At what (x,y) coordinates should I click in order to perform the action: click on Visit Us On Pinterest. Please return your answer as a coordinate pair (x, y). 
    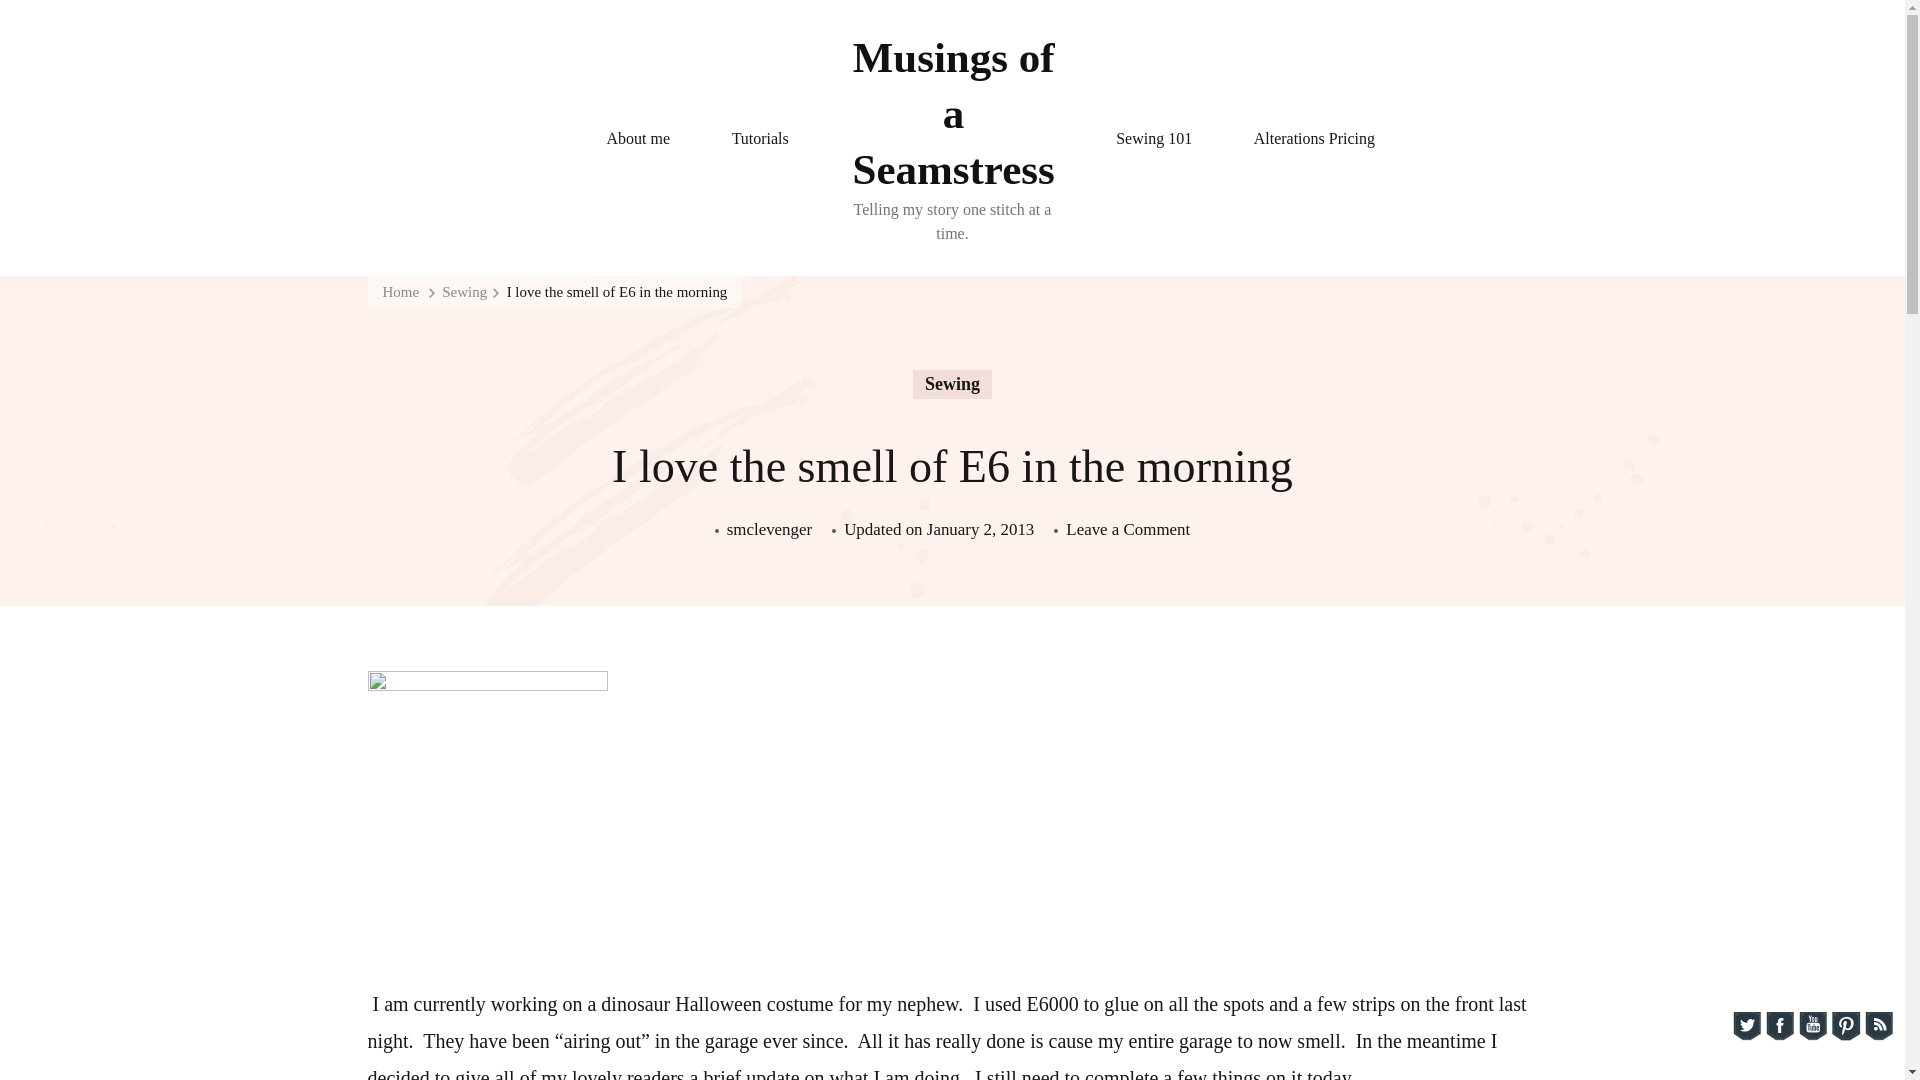
    Looking at the image, I should click on (616, 292).